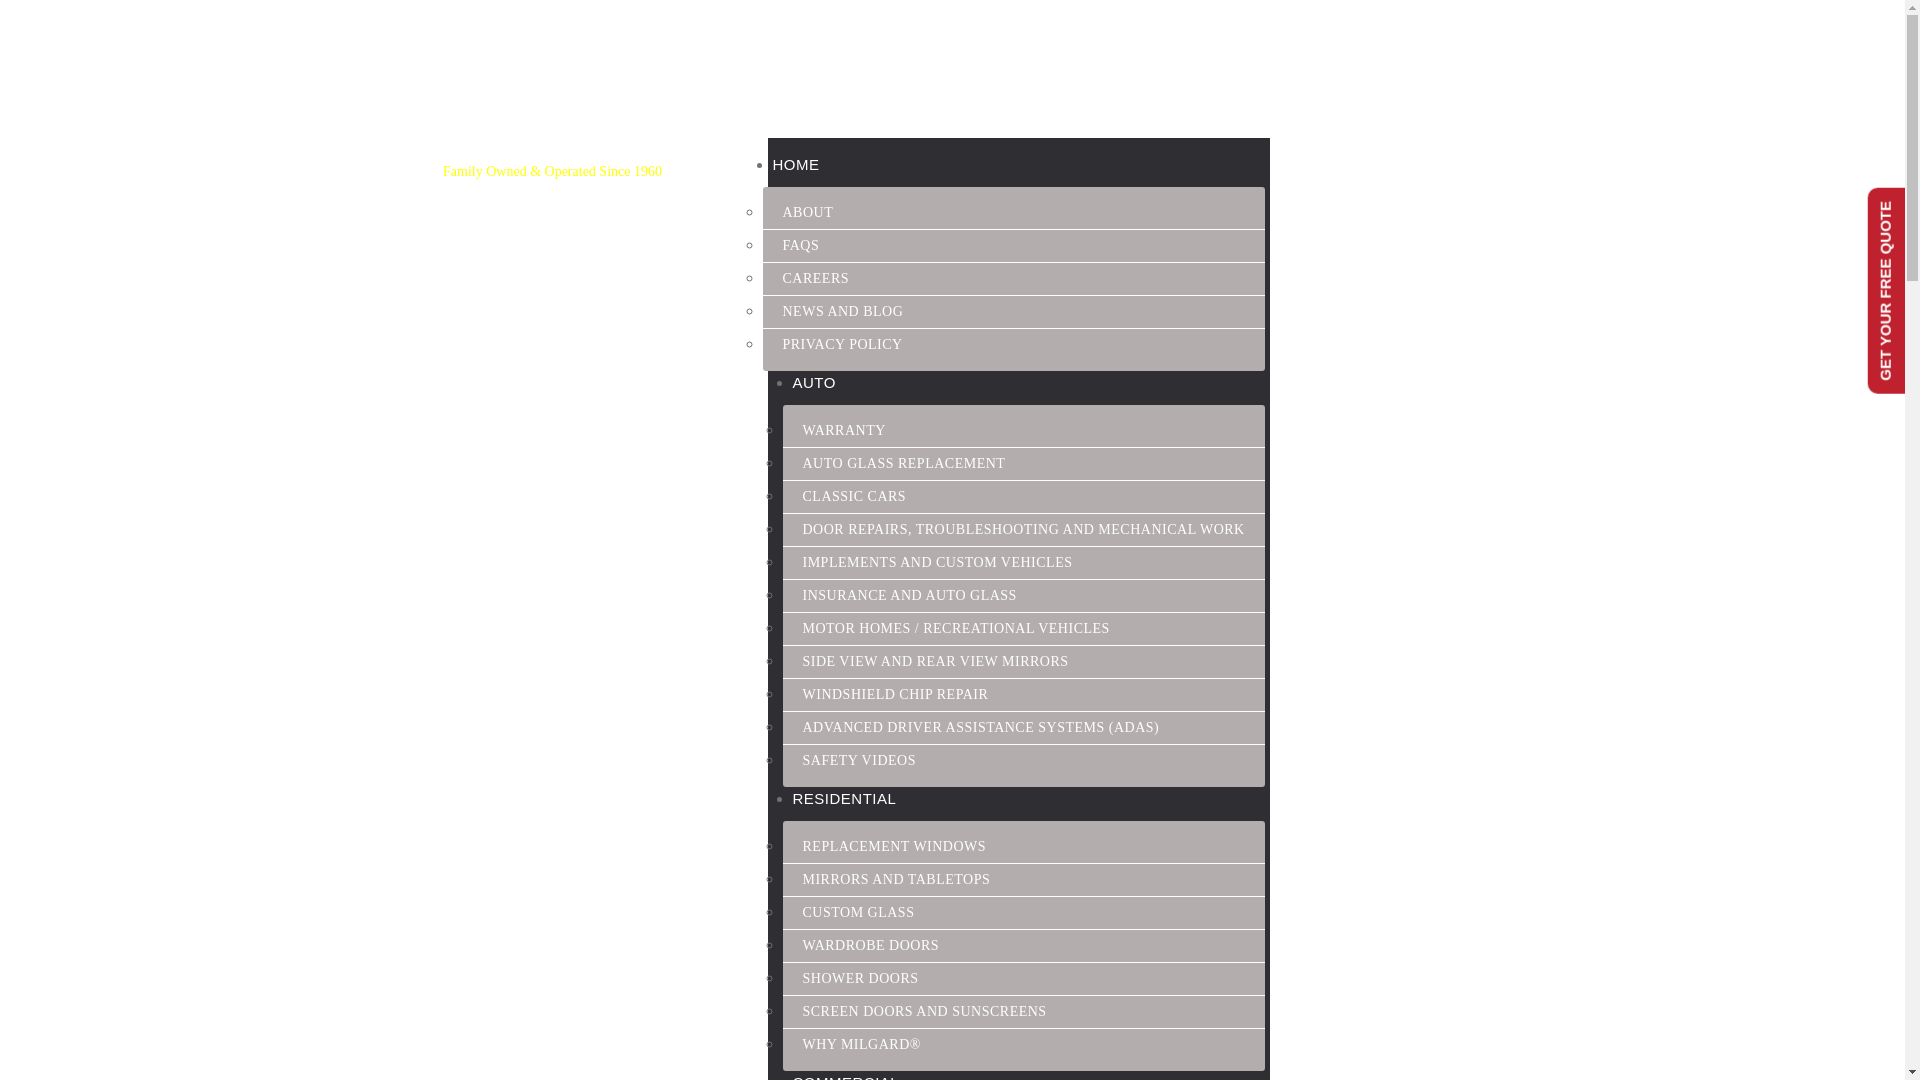 Image resolution: width=1920 pixels, height=1080 pixels. Describe the element at coordinates (894, 694) in the screenshot. I see `WINDSHIELD CHIP REPAIR` at that location.